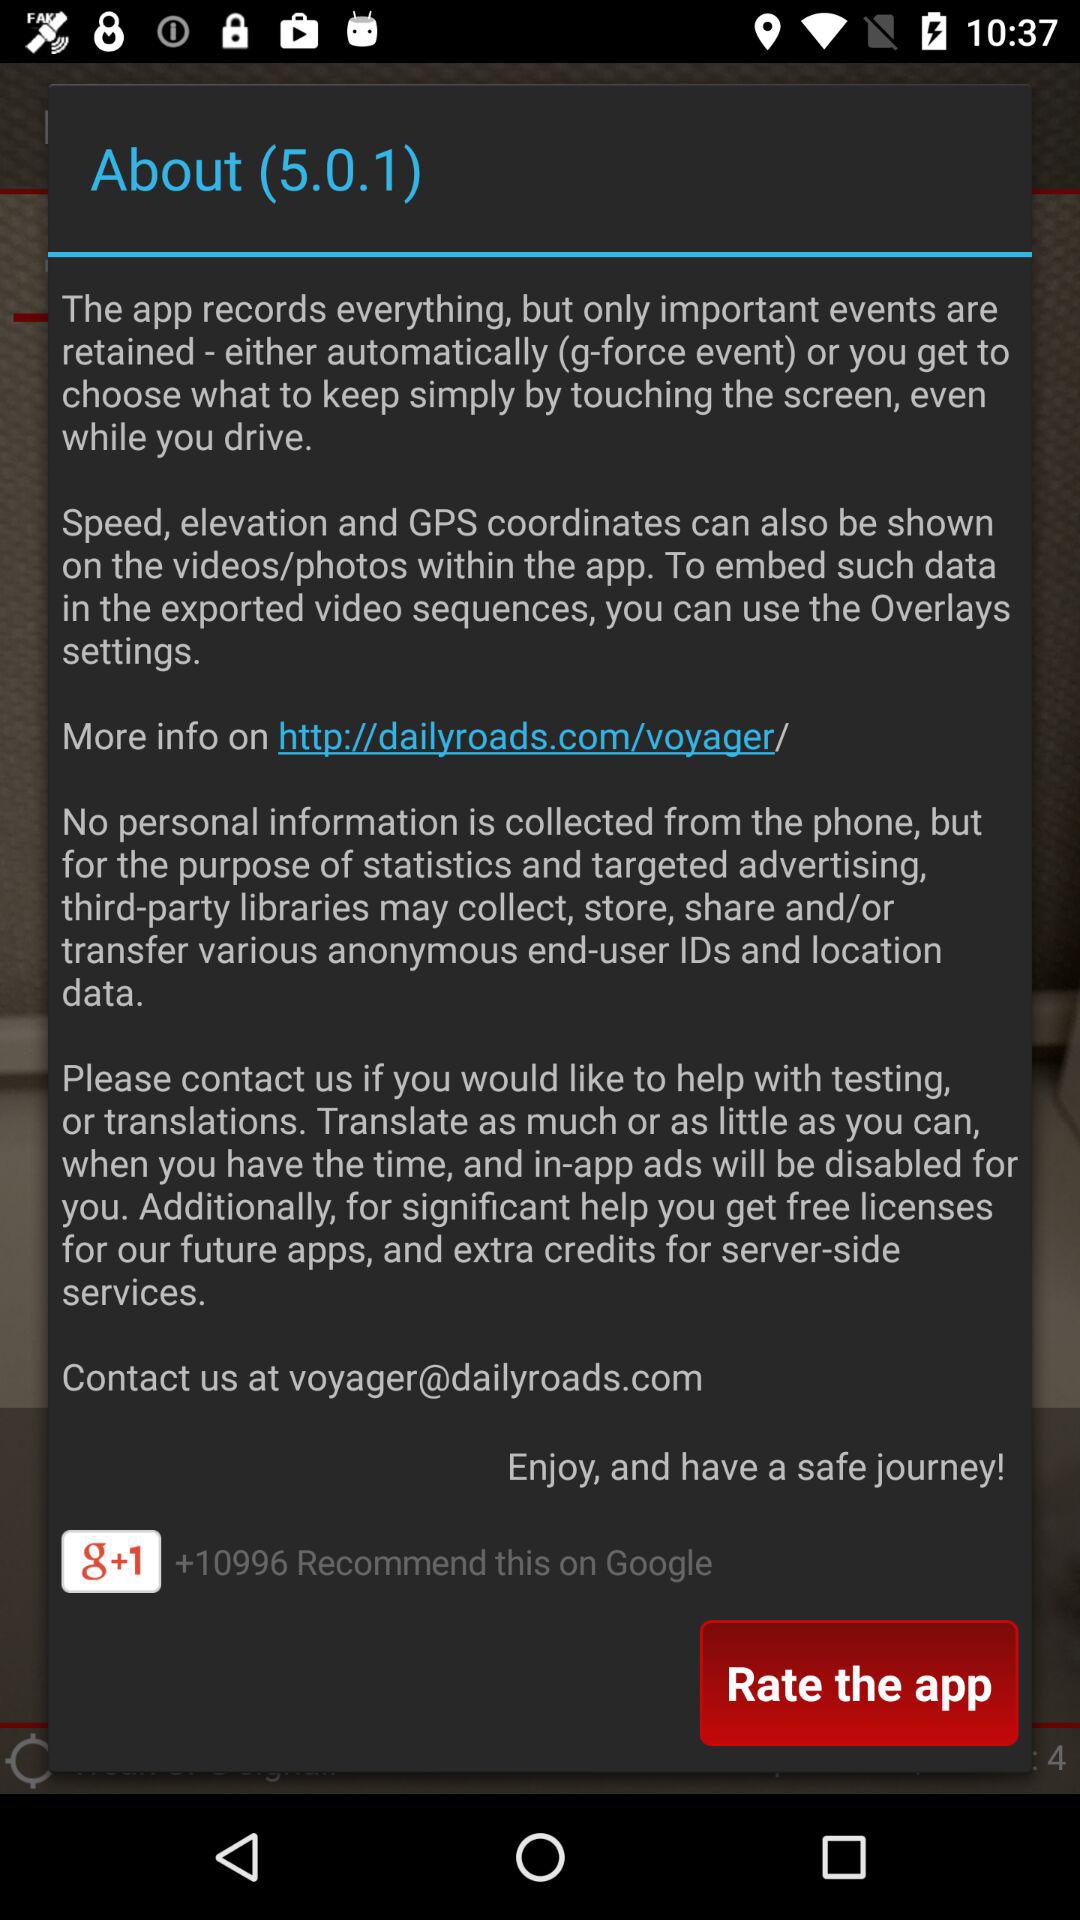 This screenshot has width=1080, height=1920. What do you see at coordinates (540, 836) in the screenshot?
I see `swipe to the dailyroads voyager allows item` at bounding box center [540, 836].